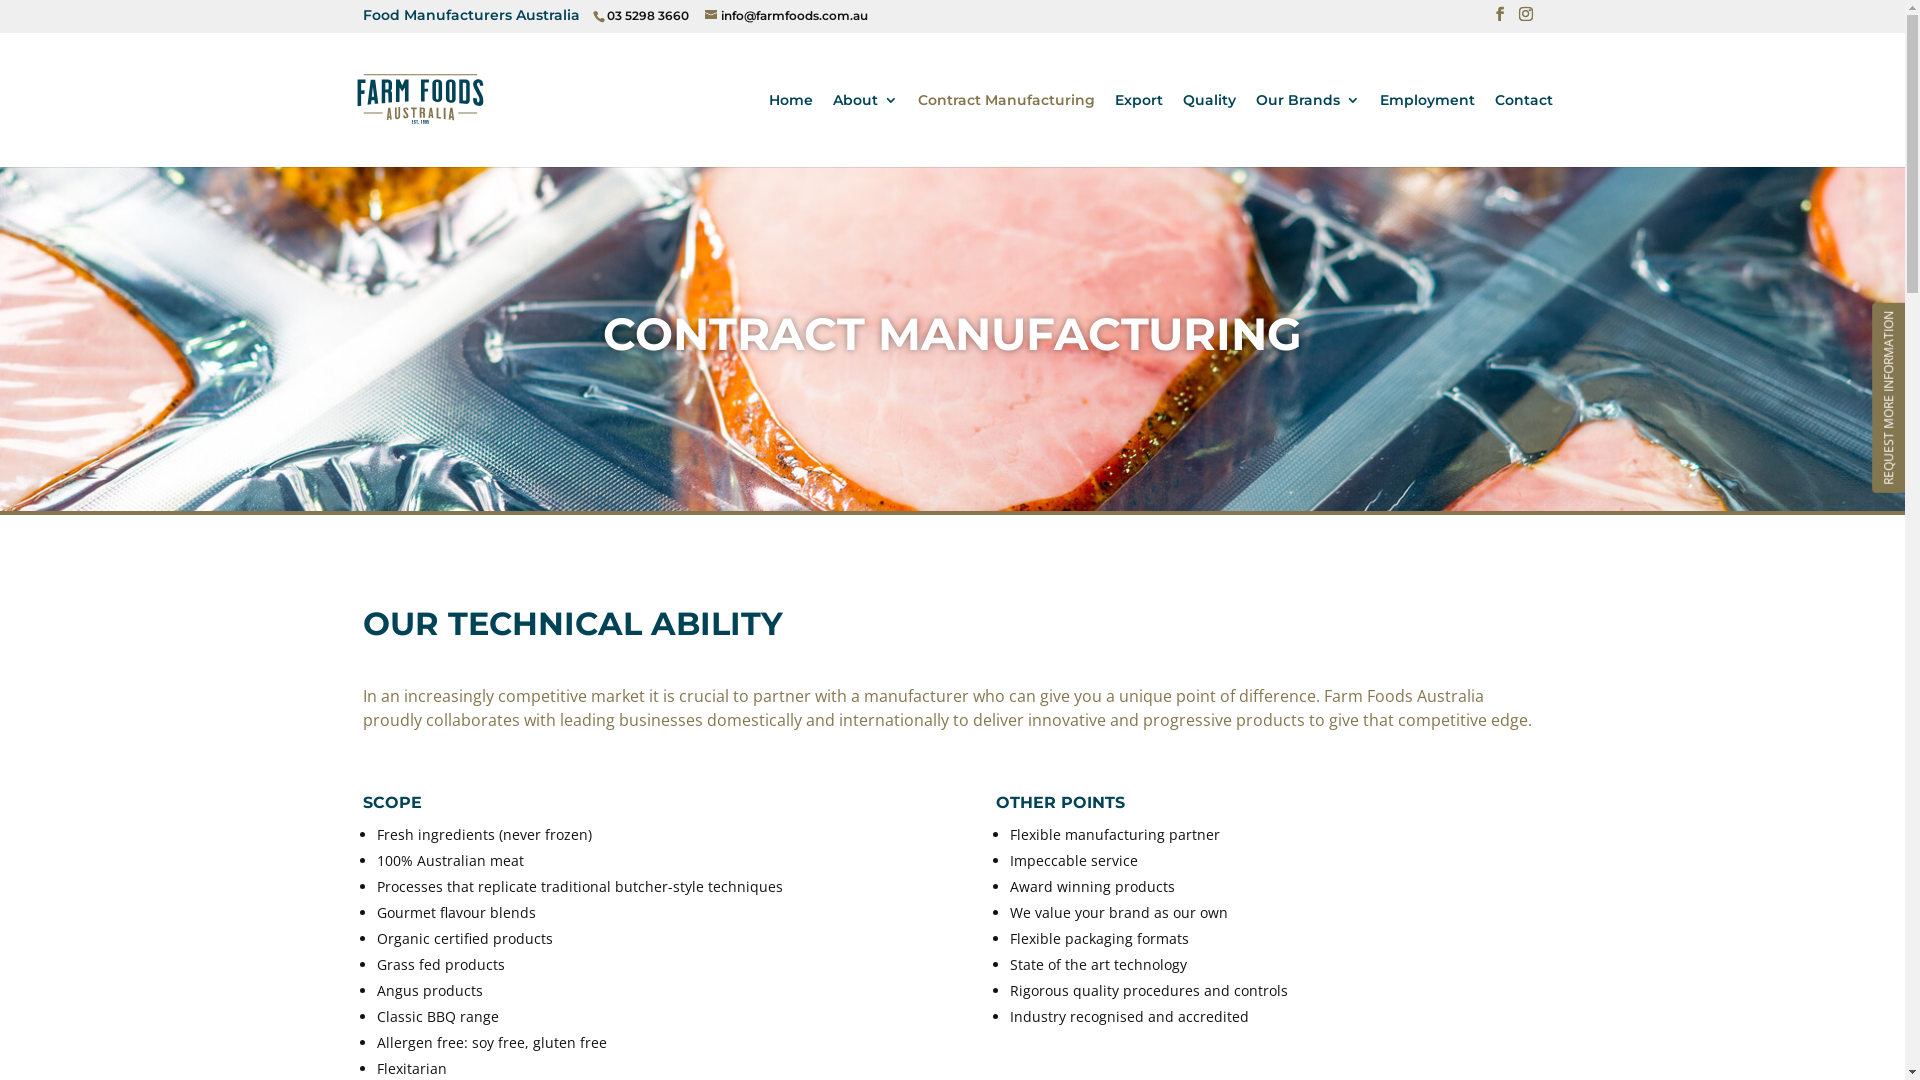 The image size is (1920, 1080). What do you see at coordinates (790, 129) in the screenshot?
I see `Home` at bounding box center [790, 129].